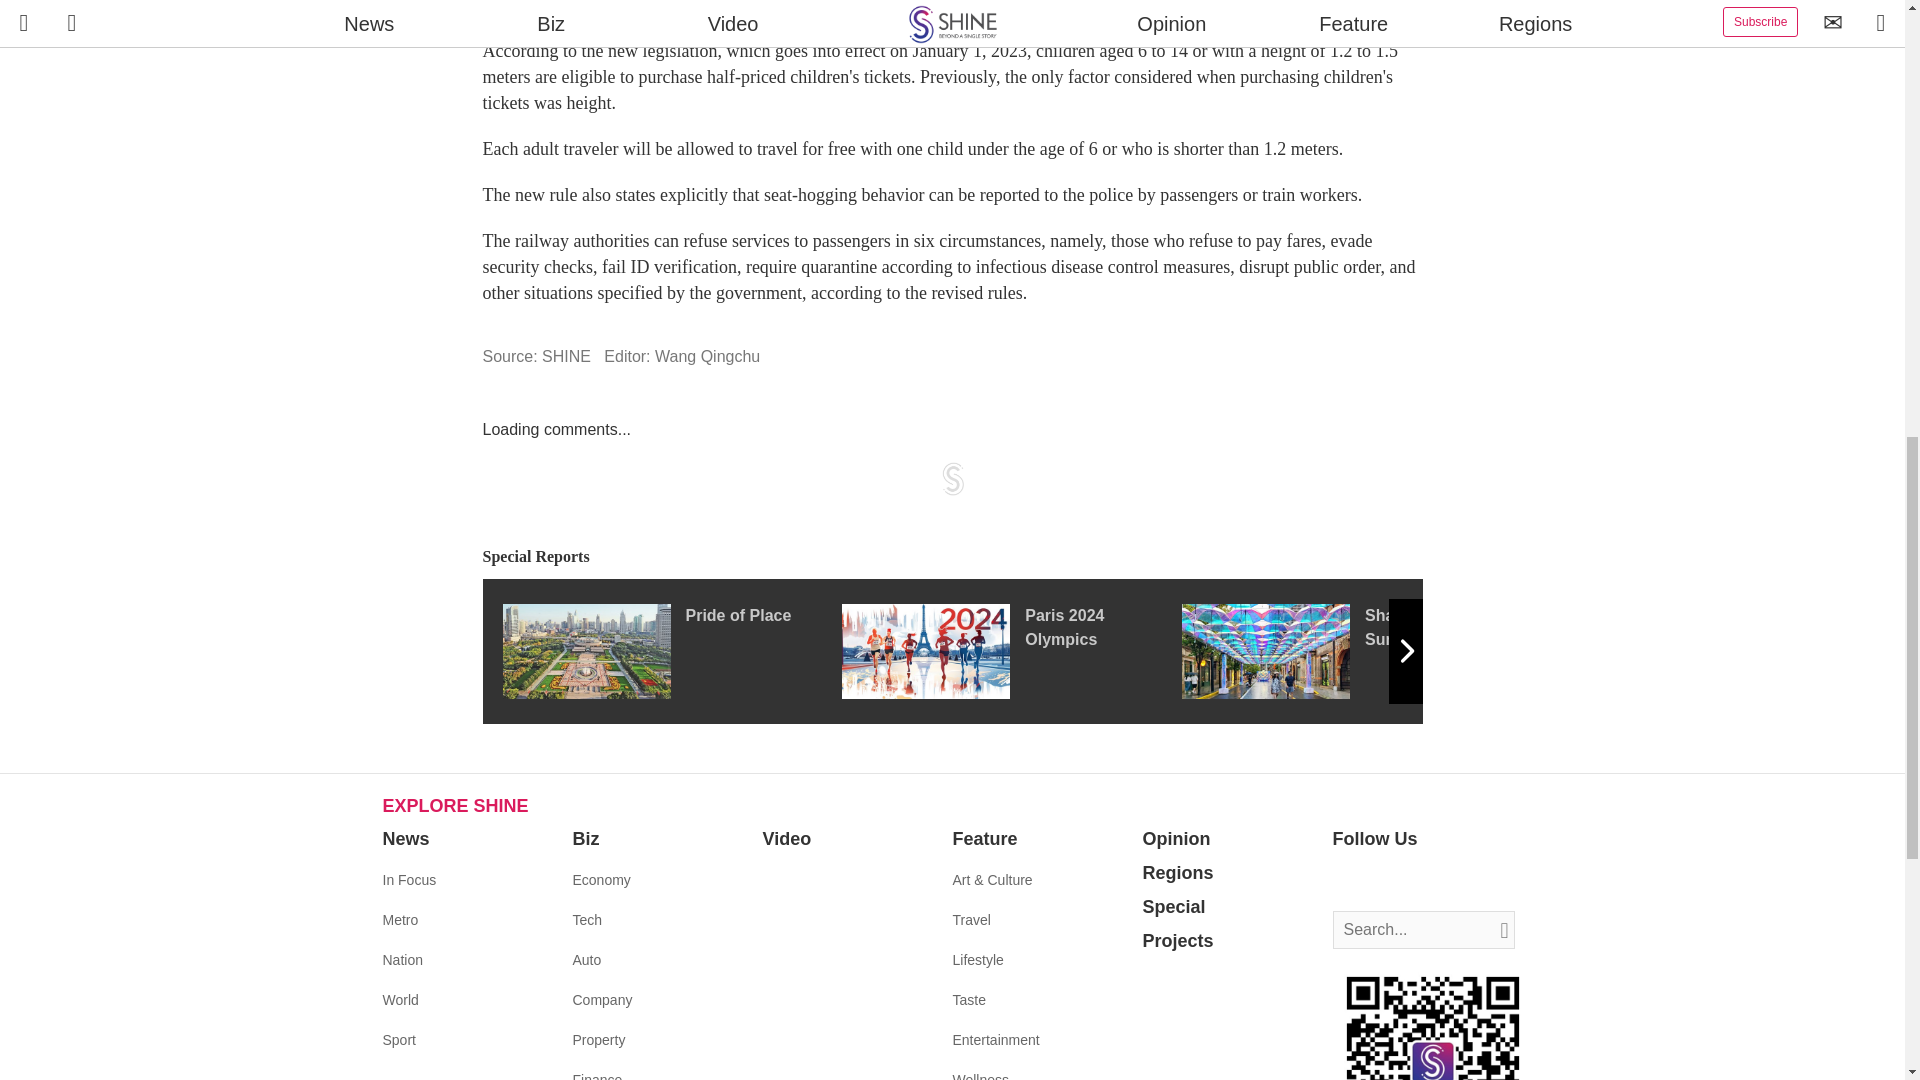  I want to click on Follow us on Twitter, so click(1378, 881).